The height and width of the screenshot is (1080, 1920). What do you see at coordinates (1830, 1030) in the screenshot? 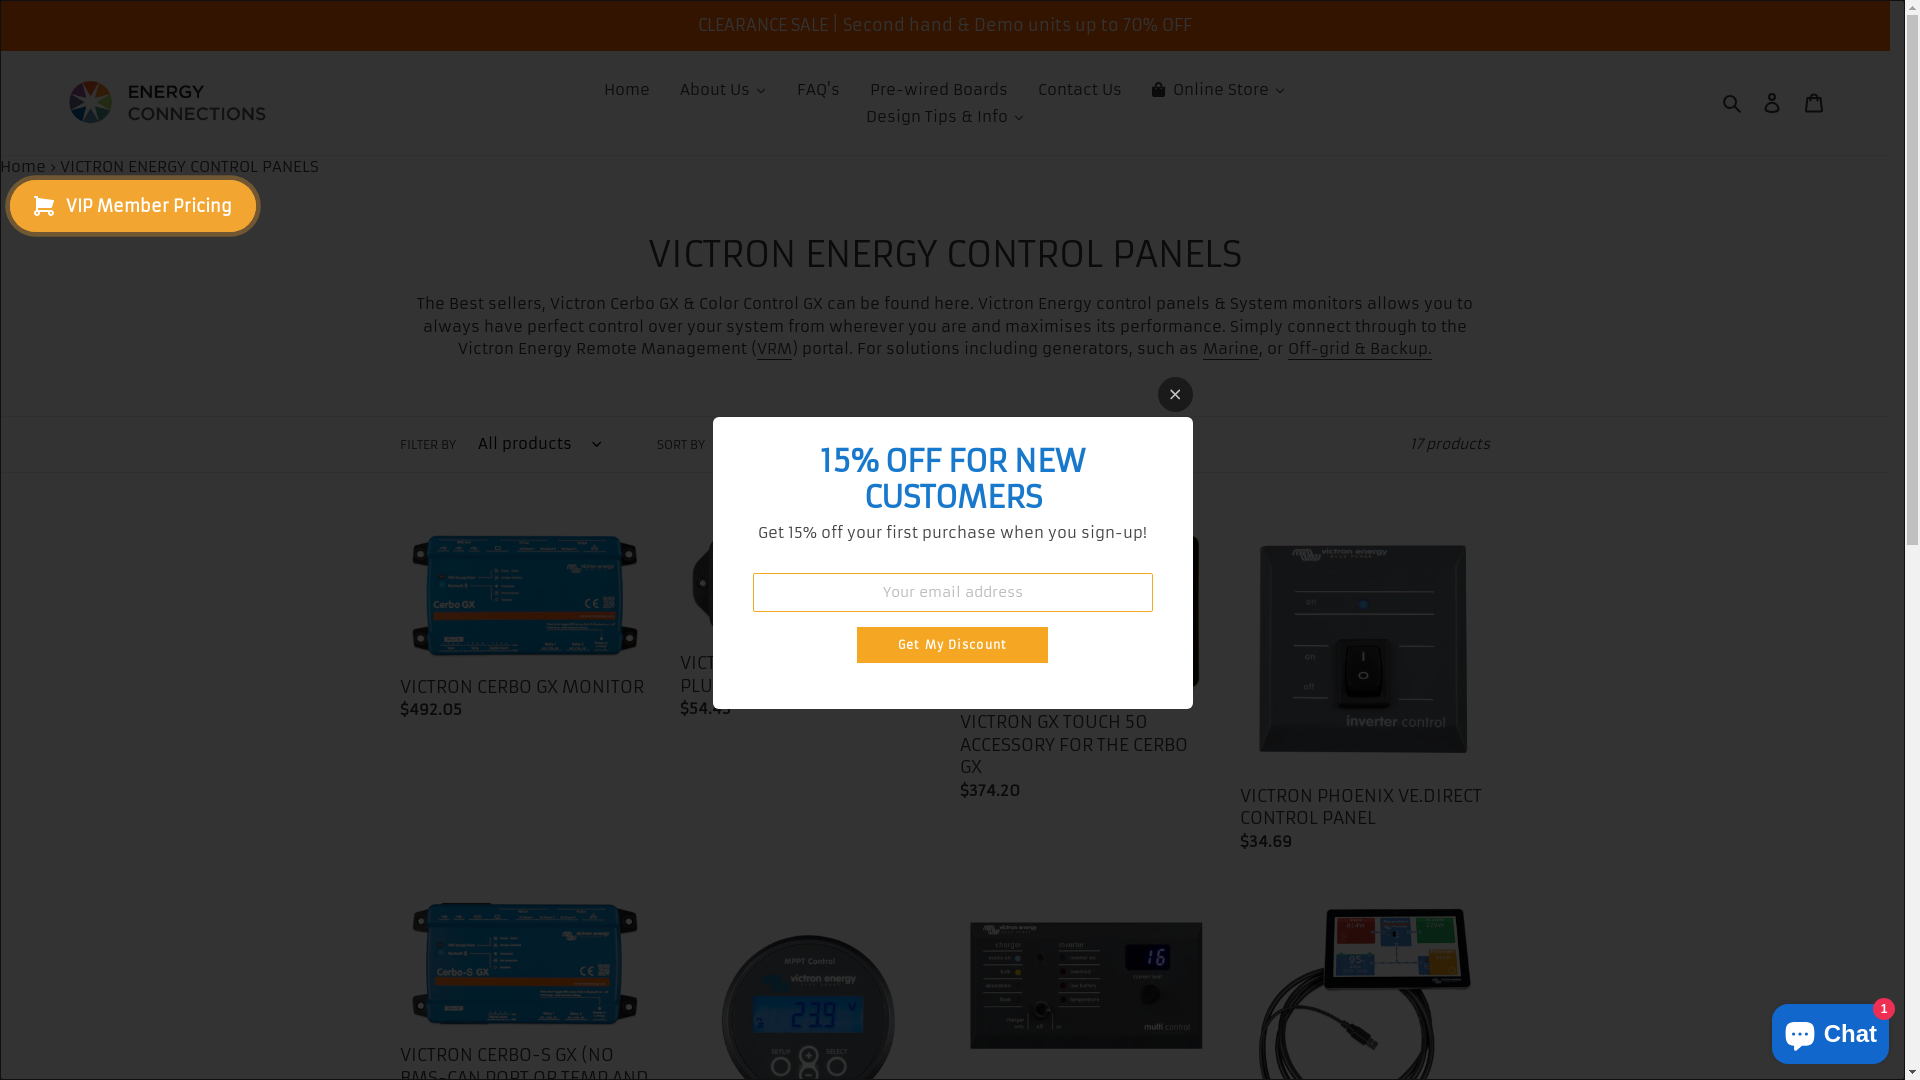
I see `Shopify online store chat` at bounding box center [1830, 1030].